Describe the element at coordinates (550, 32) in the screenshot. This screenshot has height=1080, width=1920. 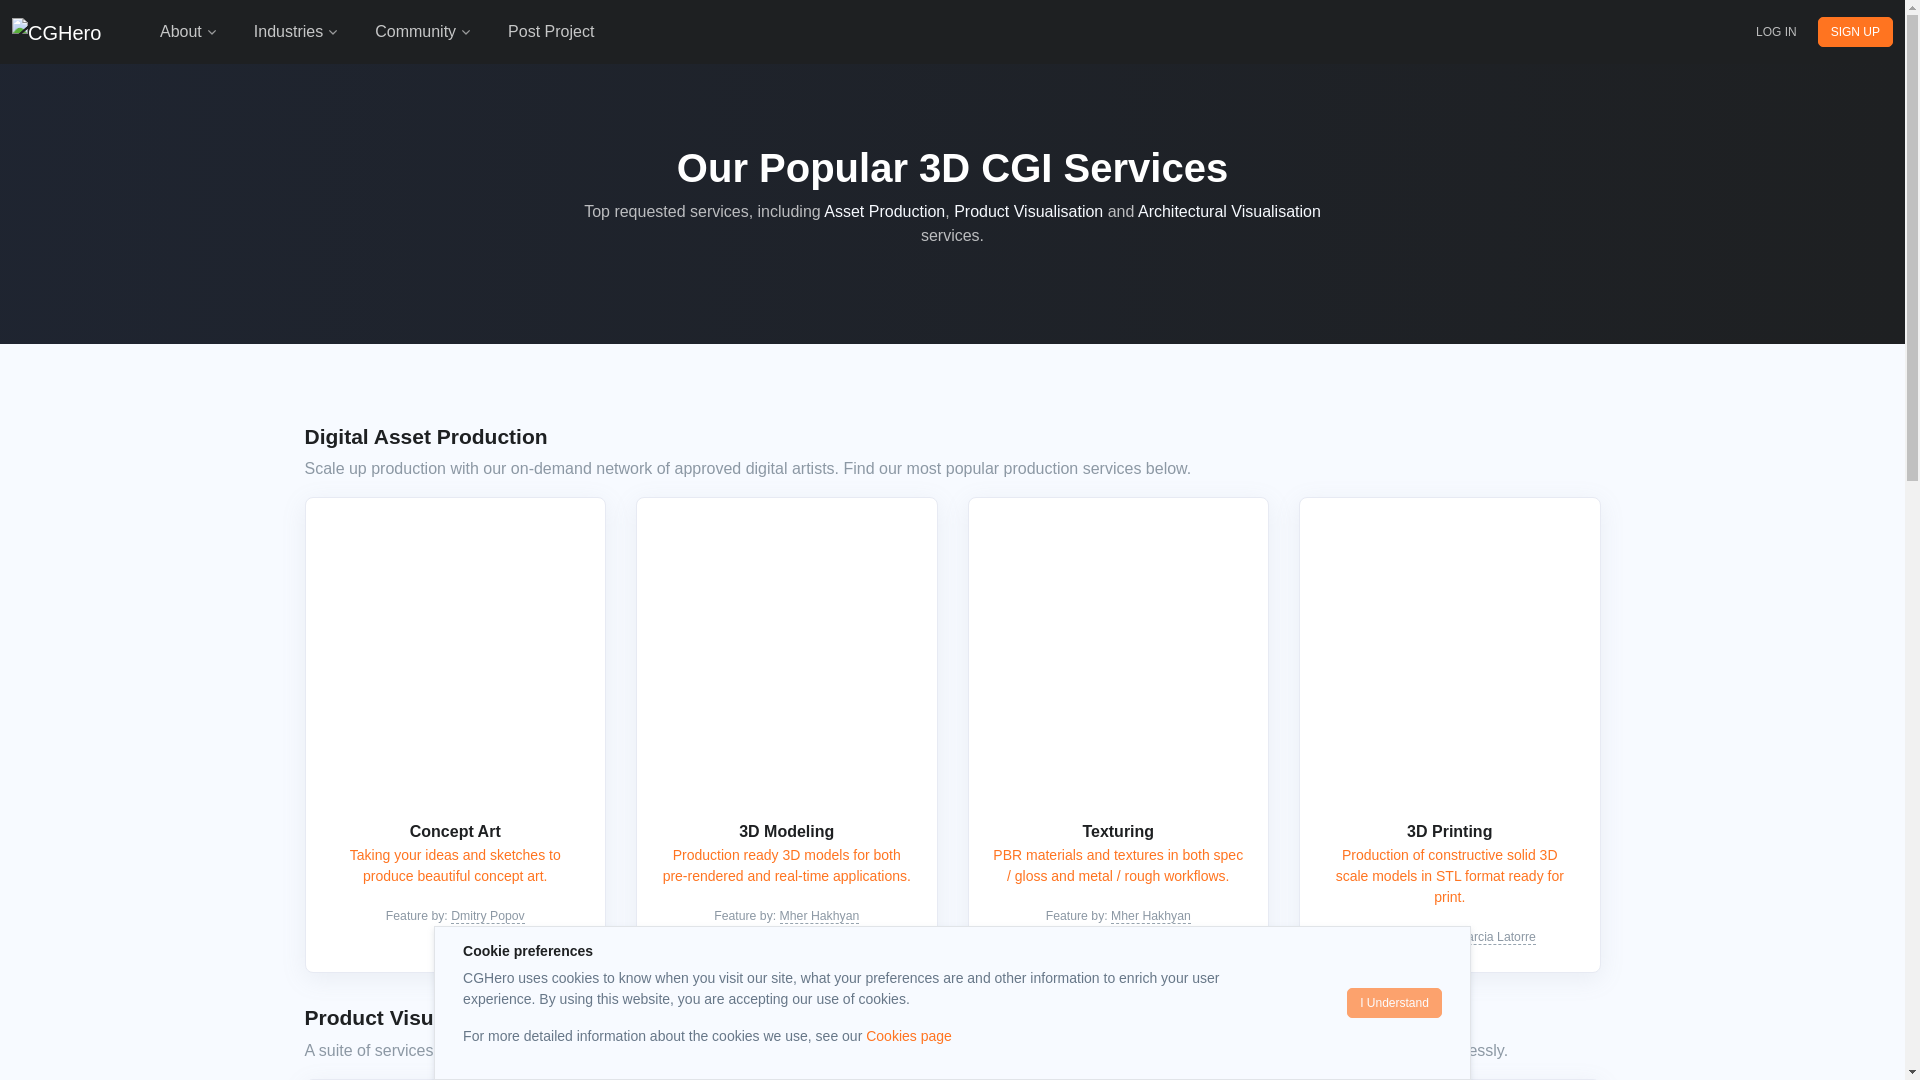
I see `Post Project` at that location.